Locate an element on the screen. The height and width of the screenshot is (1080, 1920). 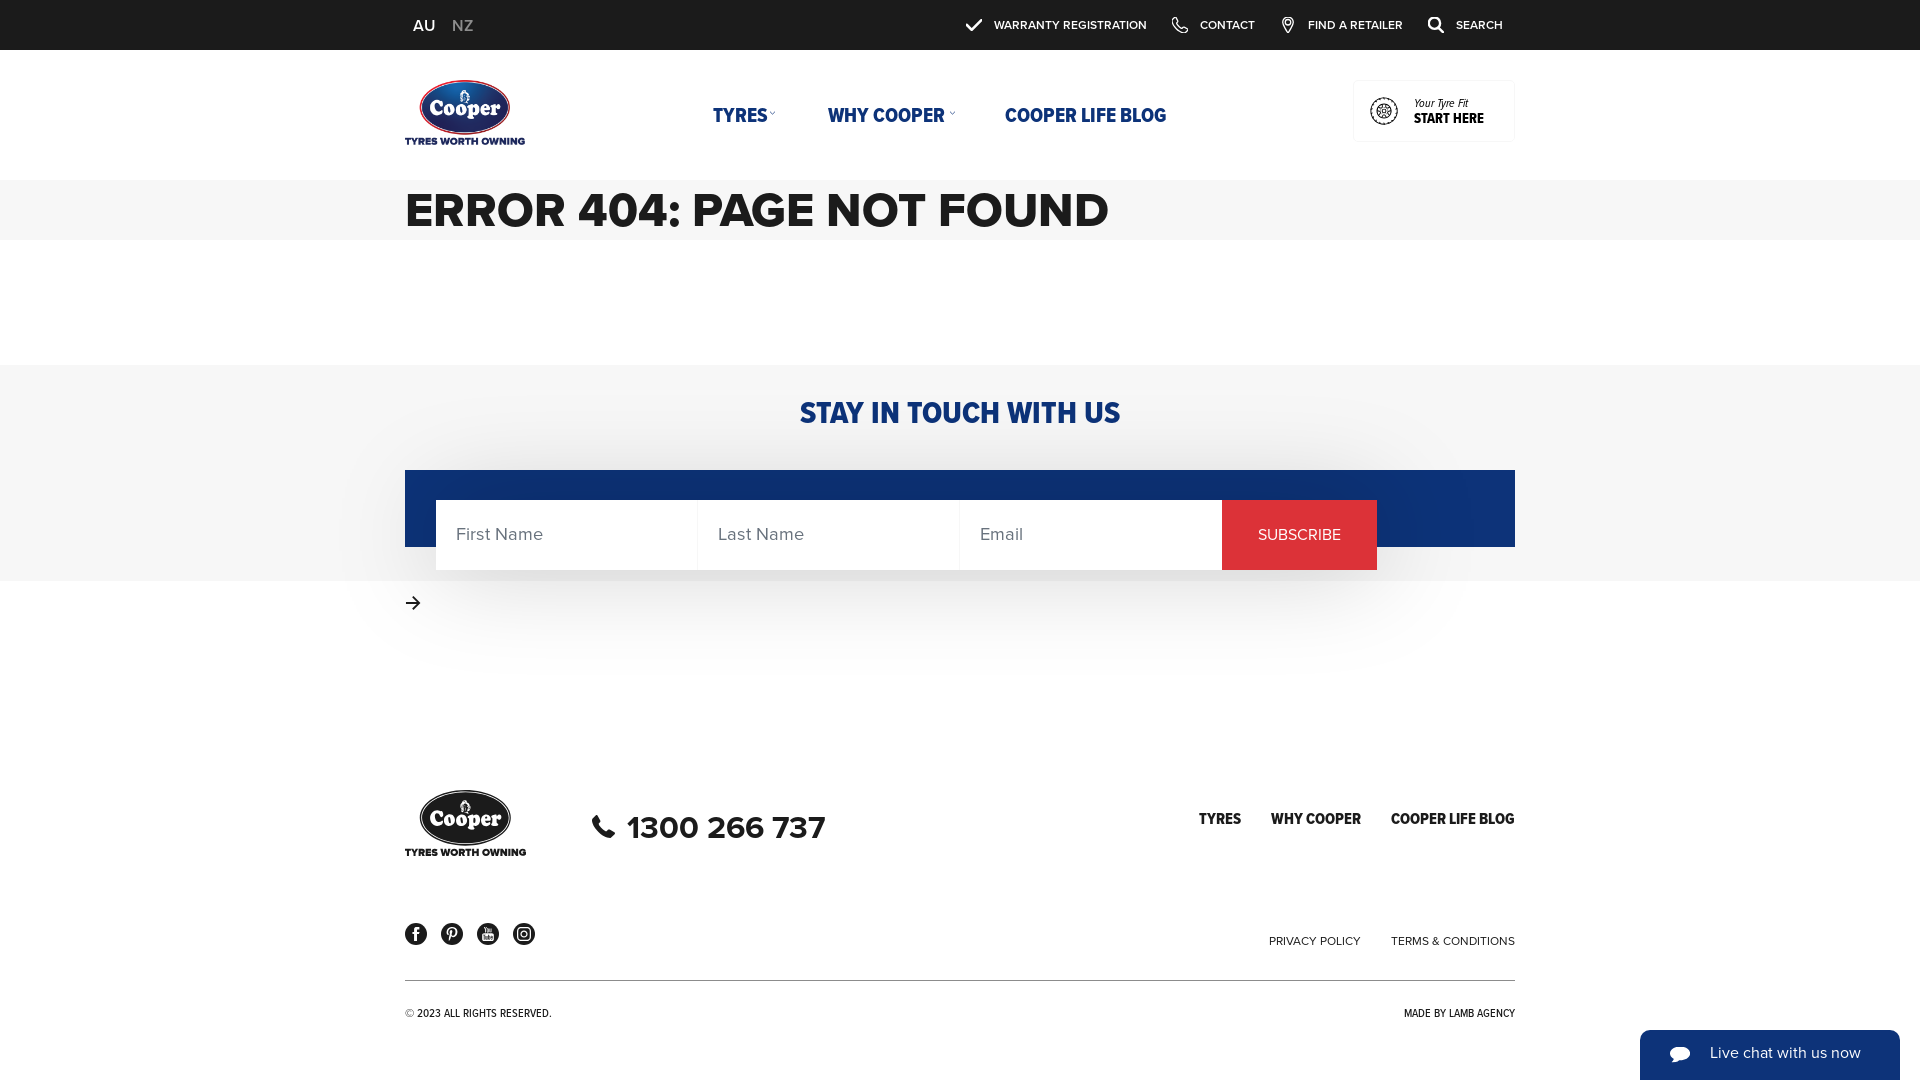
1300 266 737 is located at coordinates (726, 826).